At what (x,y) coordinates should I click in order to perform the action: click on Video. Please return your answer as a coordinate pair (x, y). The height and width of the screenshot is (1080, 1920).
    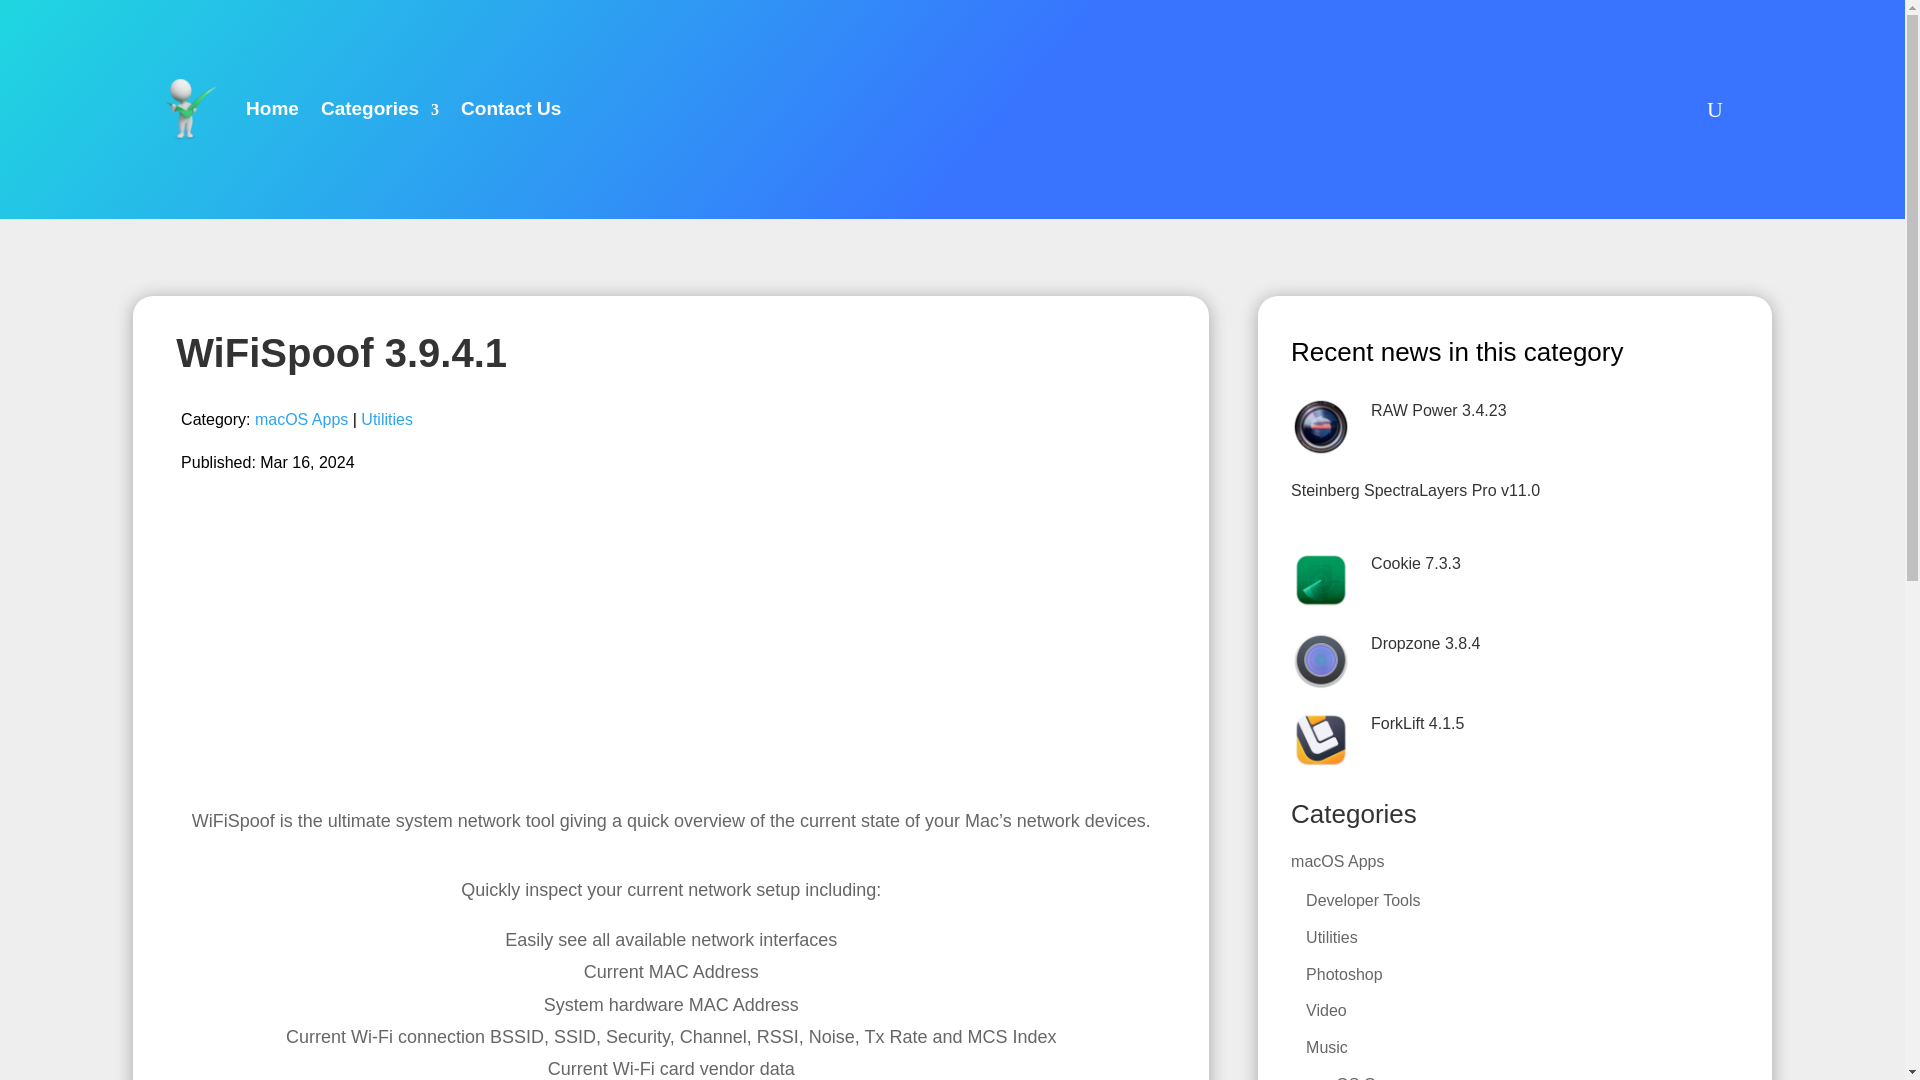
    Looking at the image, I should click on (1326, 1010).